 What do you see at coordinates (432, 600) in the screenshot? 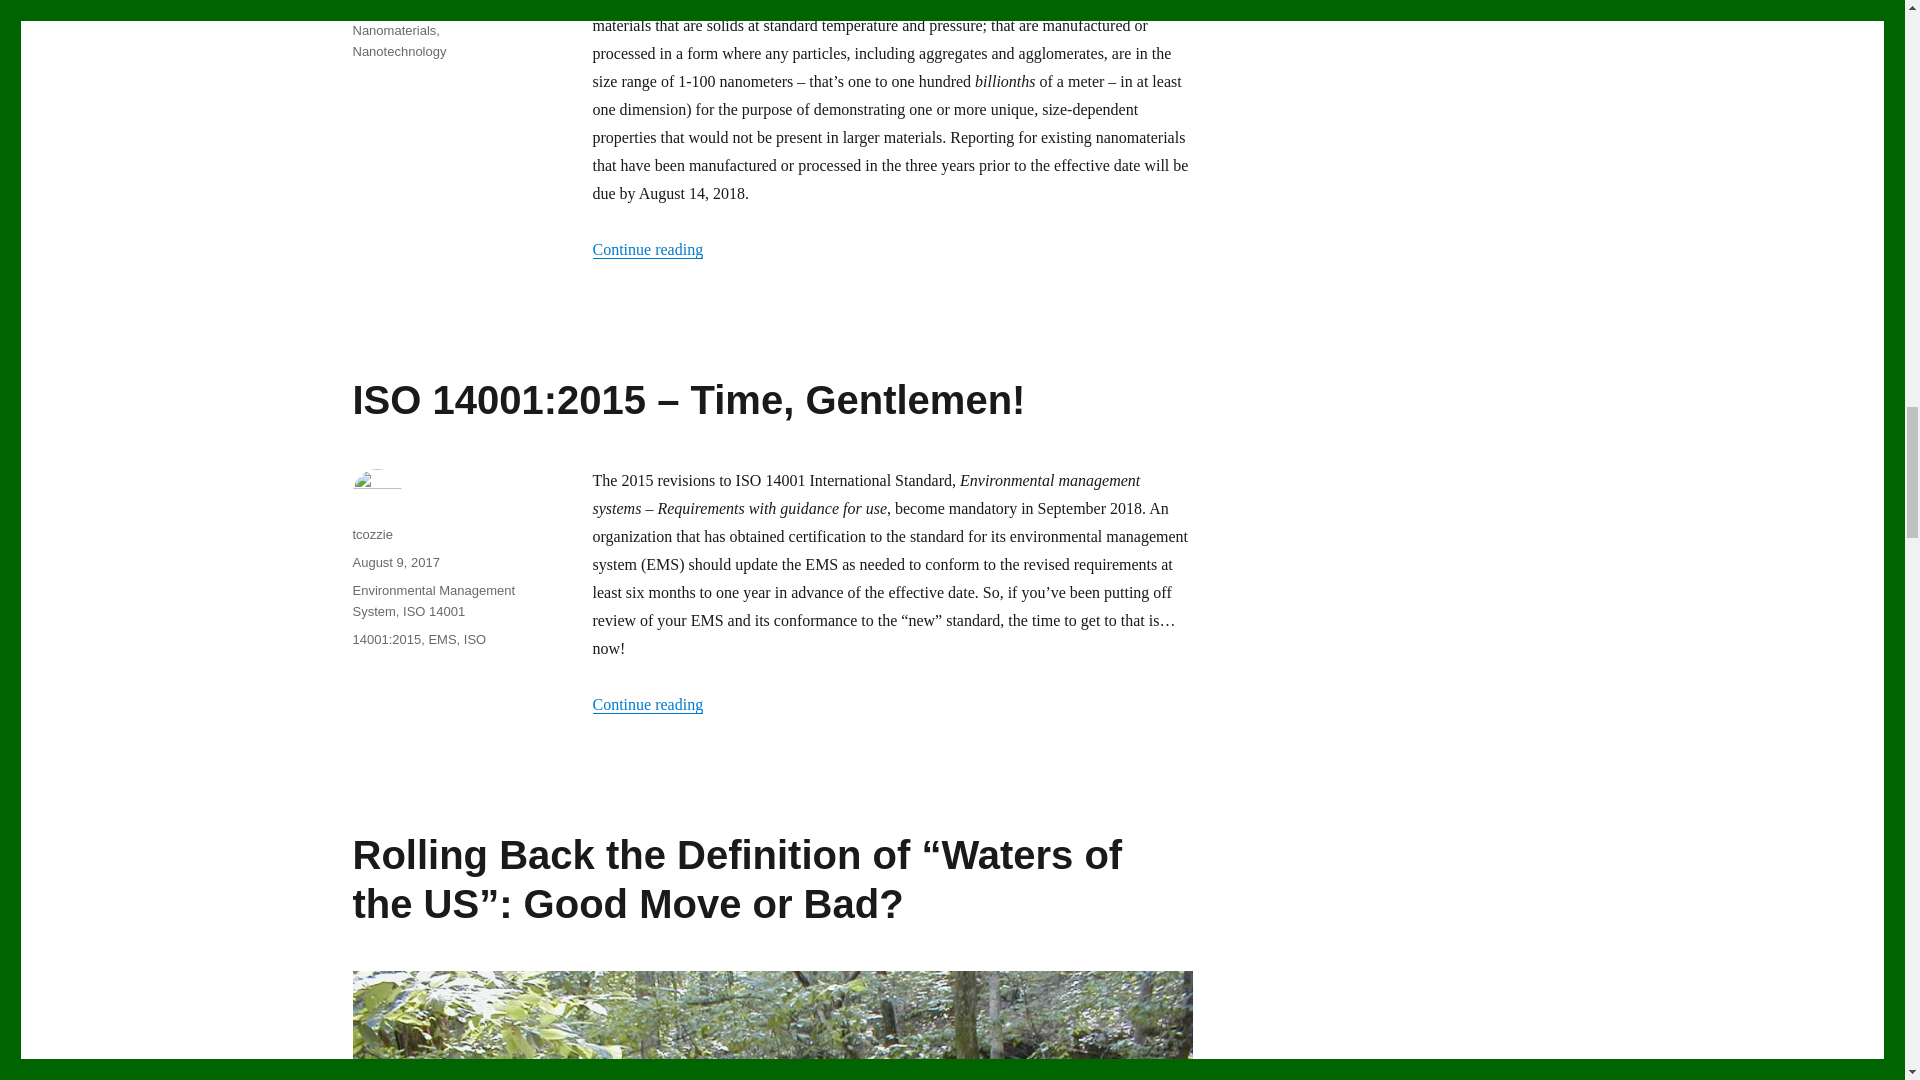
I see `Environmental Management System` at bounding box center [432, 600].